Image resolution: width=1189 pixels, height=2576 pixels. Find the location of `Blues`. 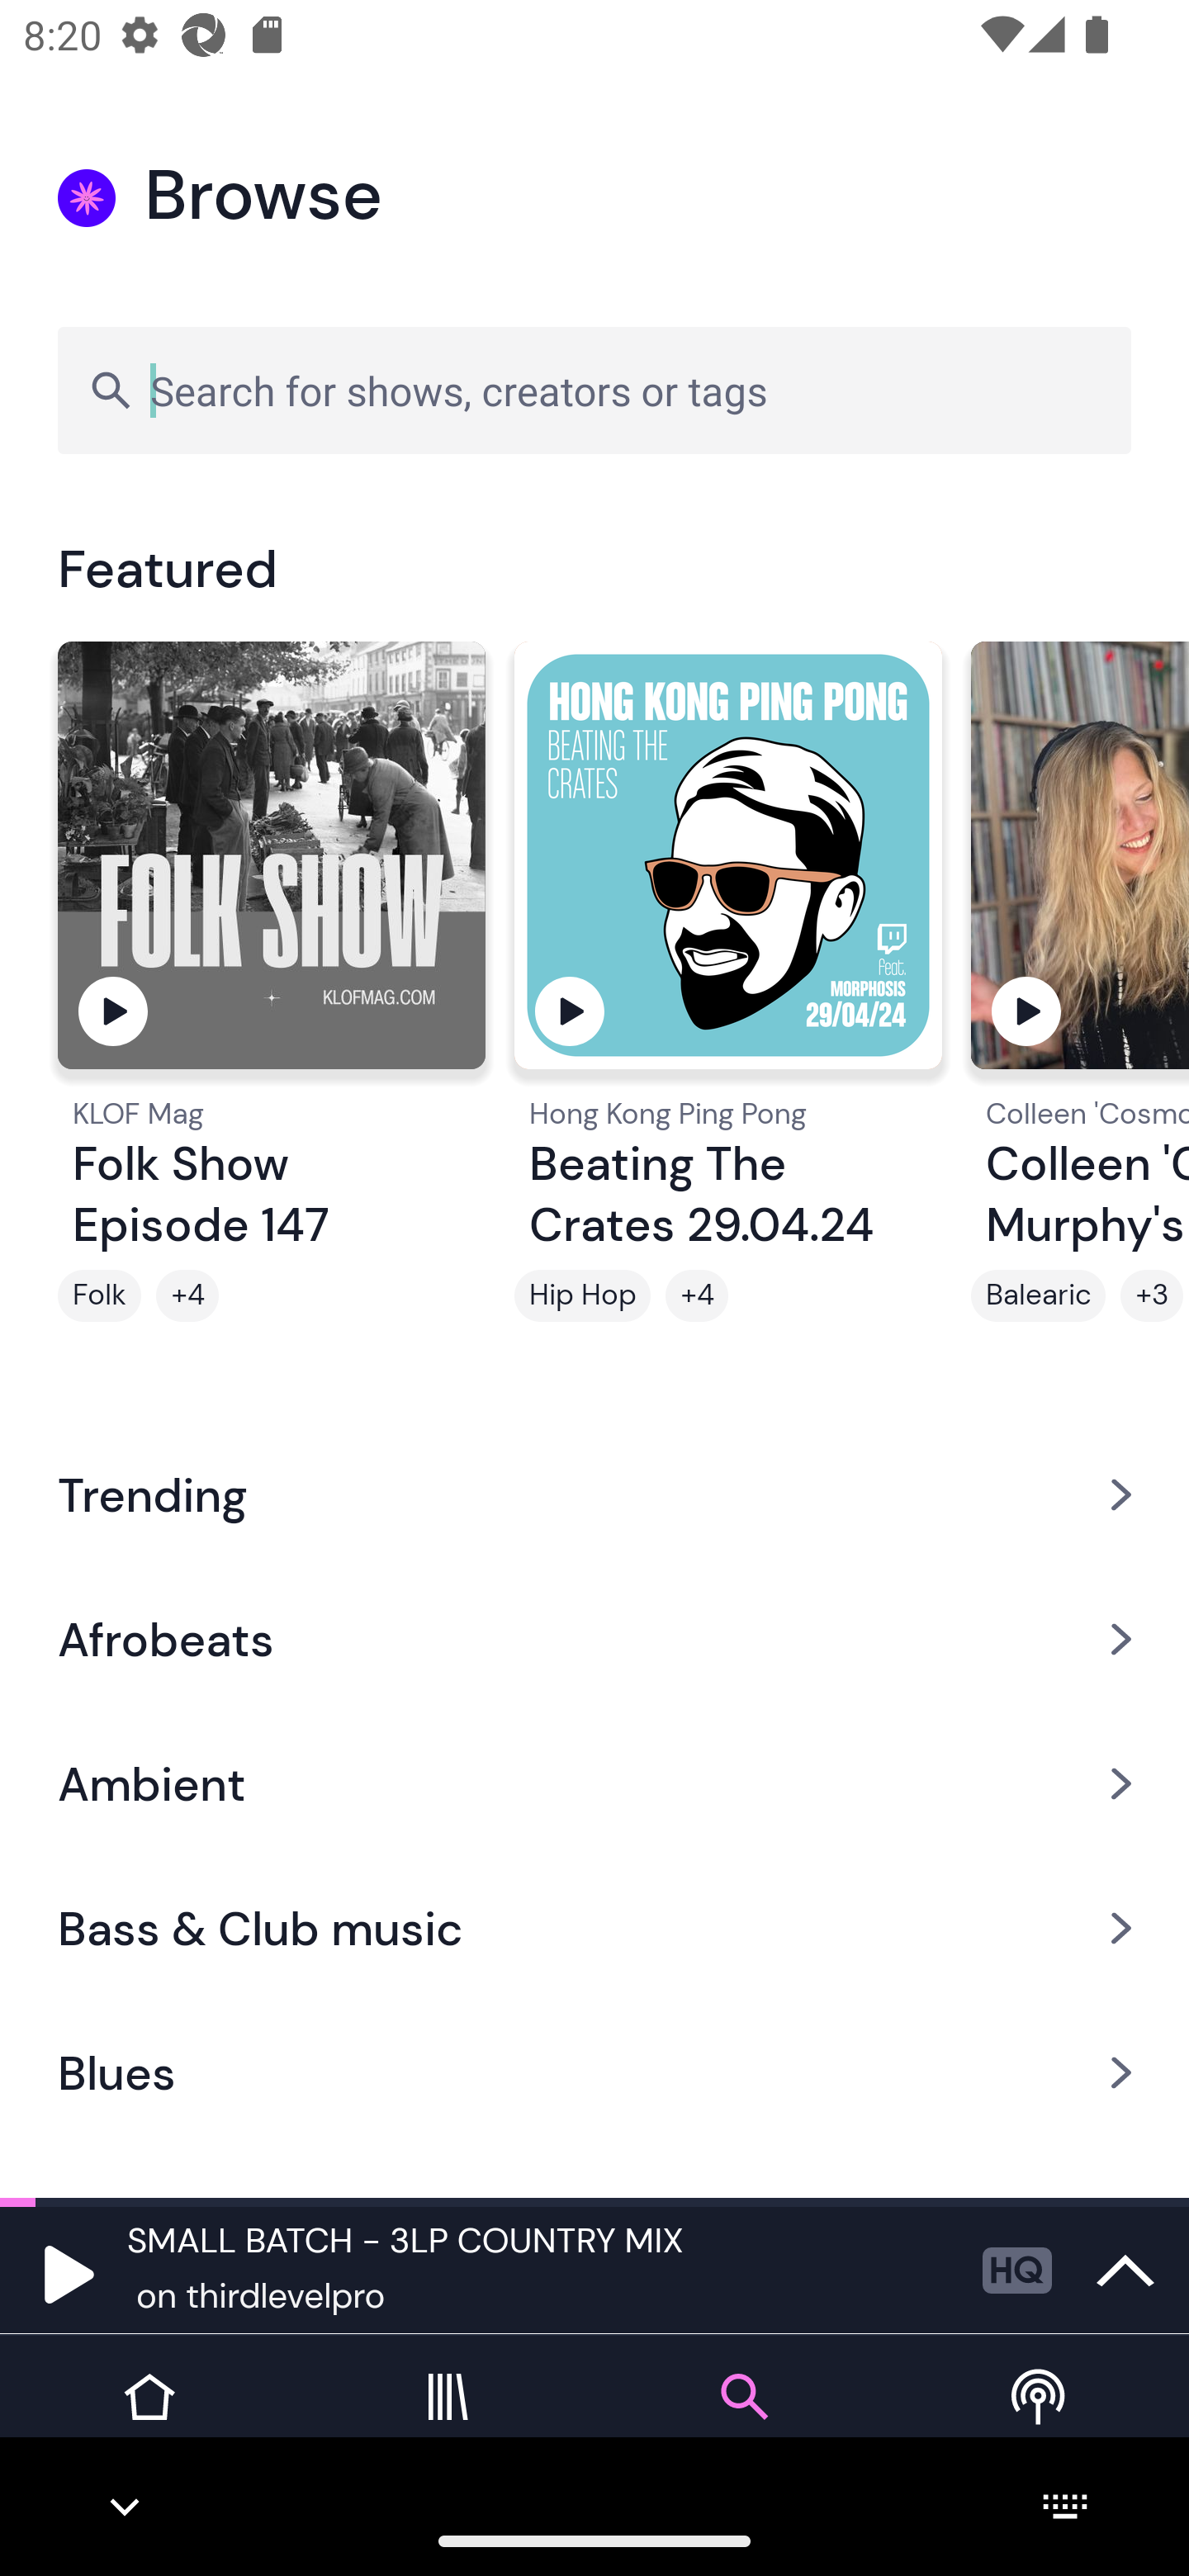

Blues is located at coordinates (594, 2073).